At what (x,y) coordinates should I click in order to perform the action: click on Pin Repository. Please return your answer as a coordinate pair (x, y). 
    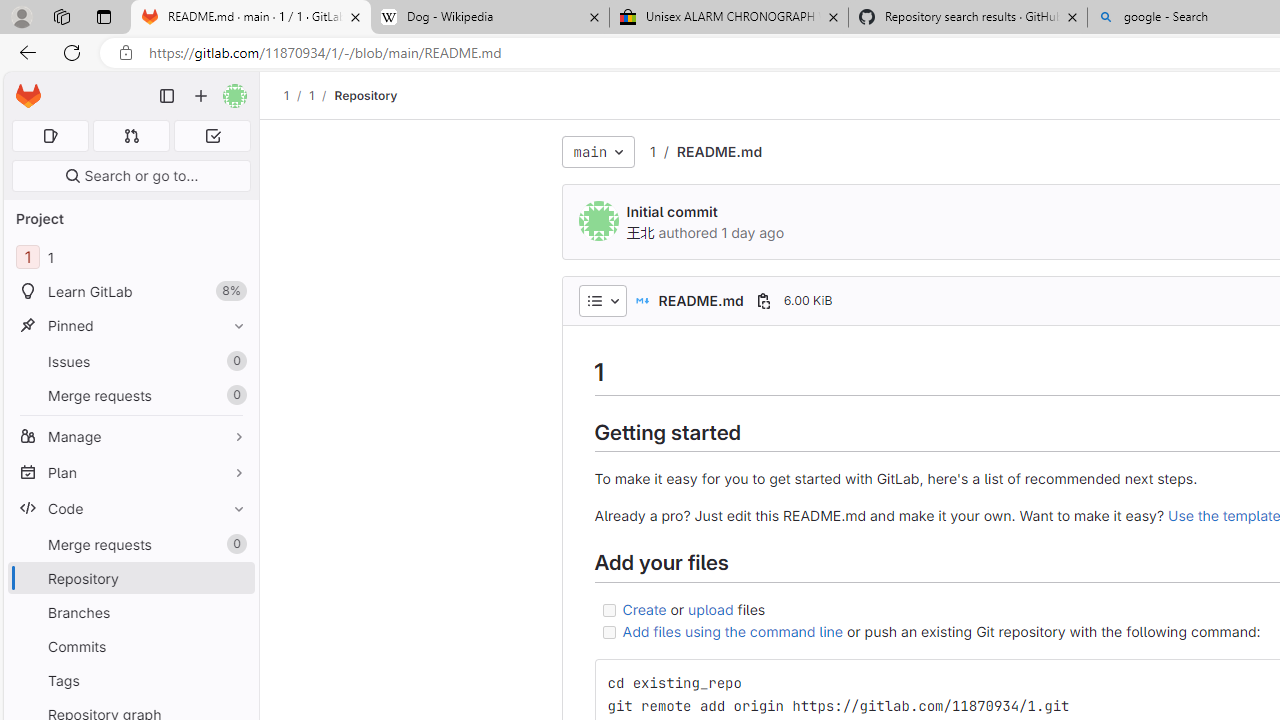
    Looking at the image, I should click on (234, 578).